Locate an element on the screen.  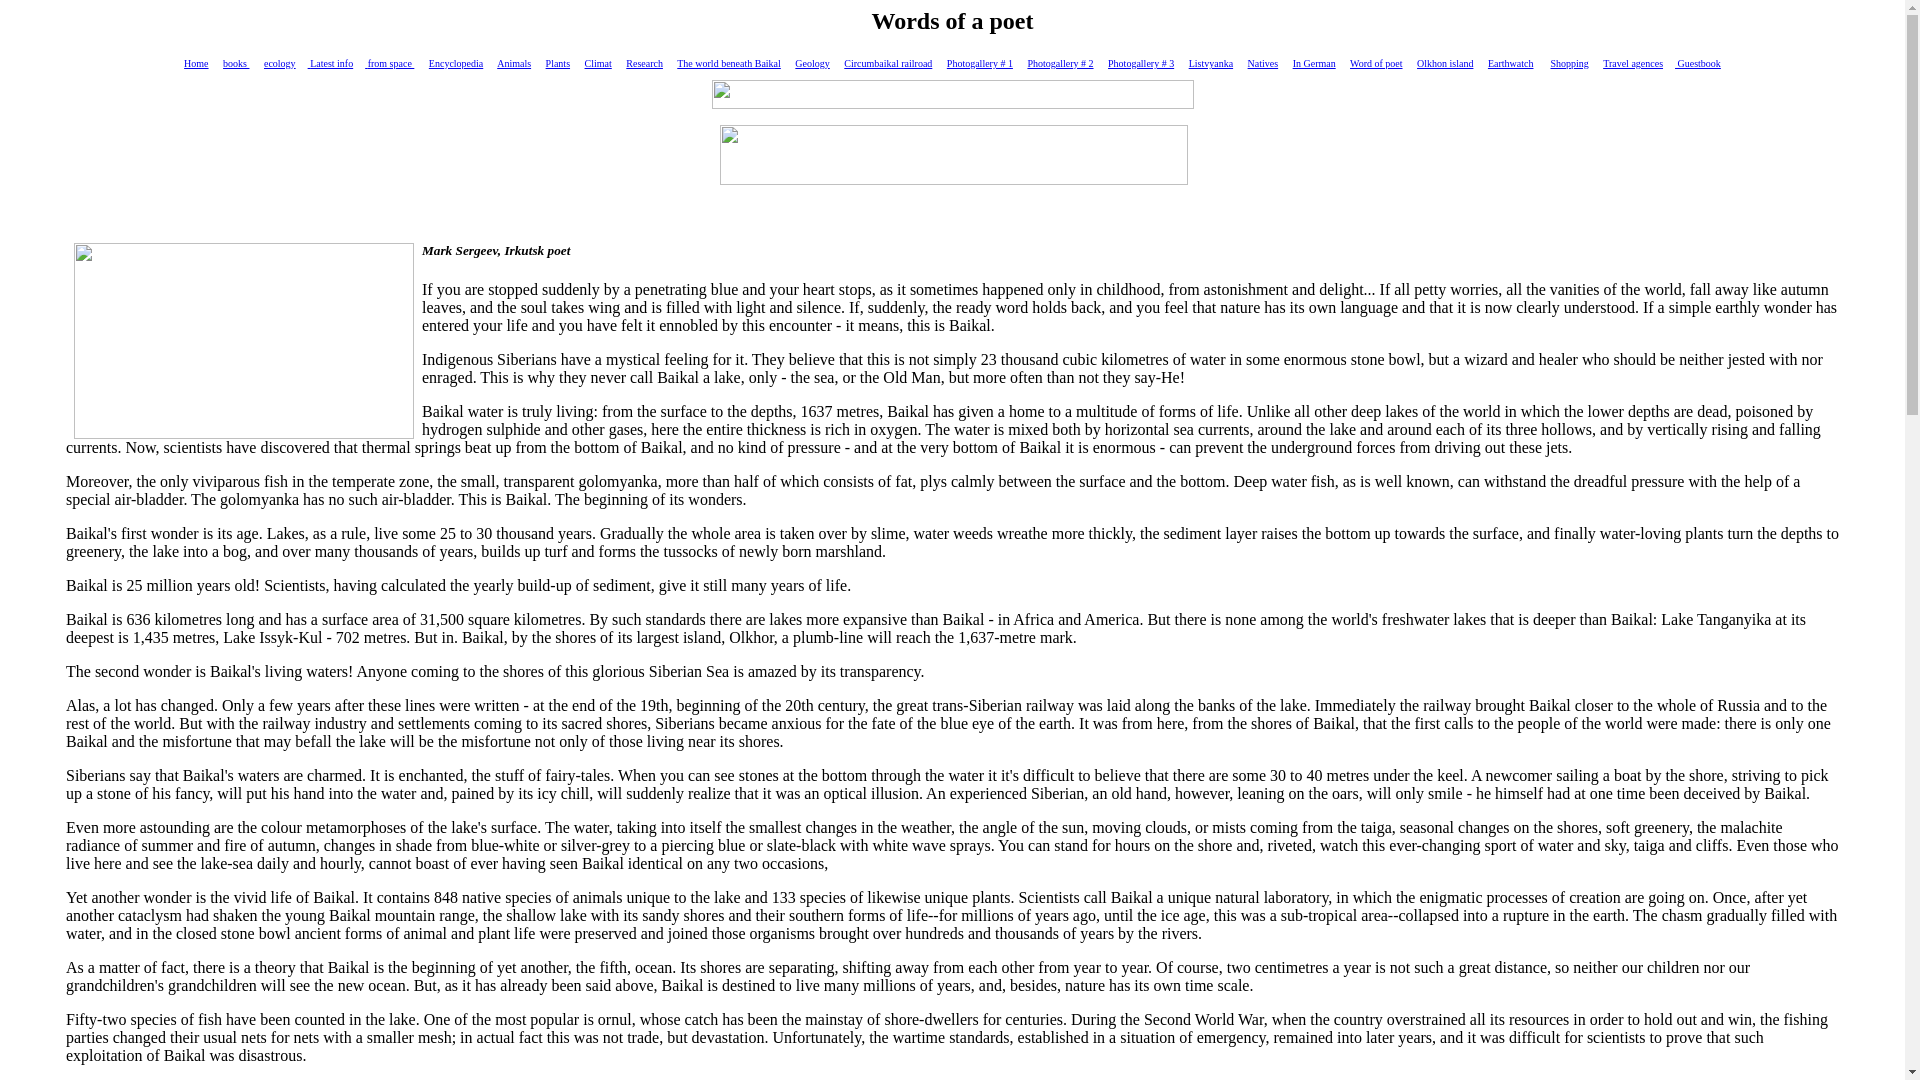
The world beneath Baikal is located at coordinates (729, 64).